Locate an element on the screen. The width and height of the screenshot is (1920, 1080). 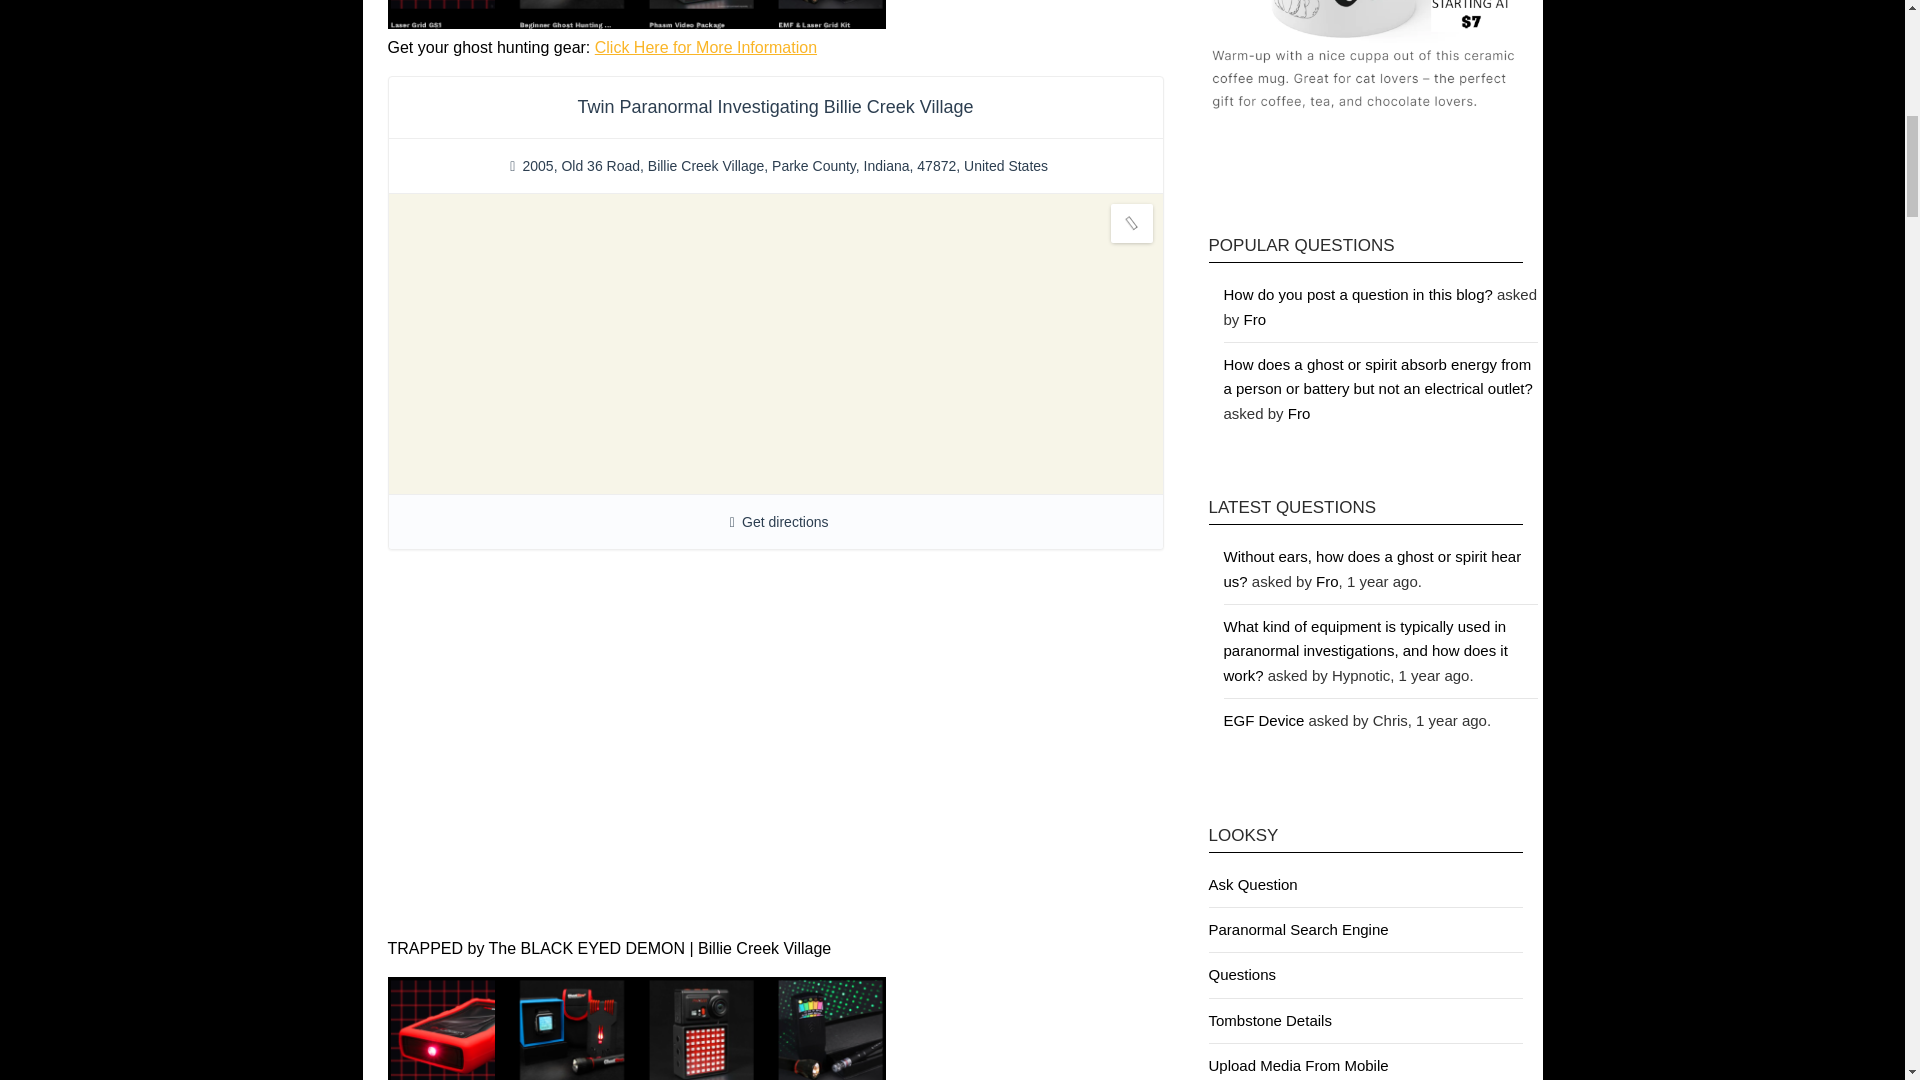
Get directions is located at coordinates (784, 522).